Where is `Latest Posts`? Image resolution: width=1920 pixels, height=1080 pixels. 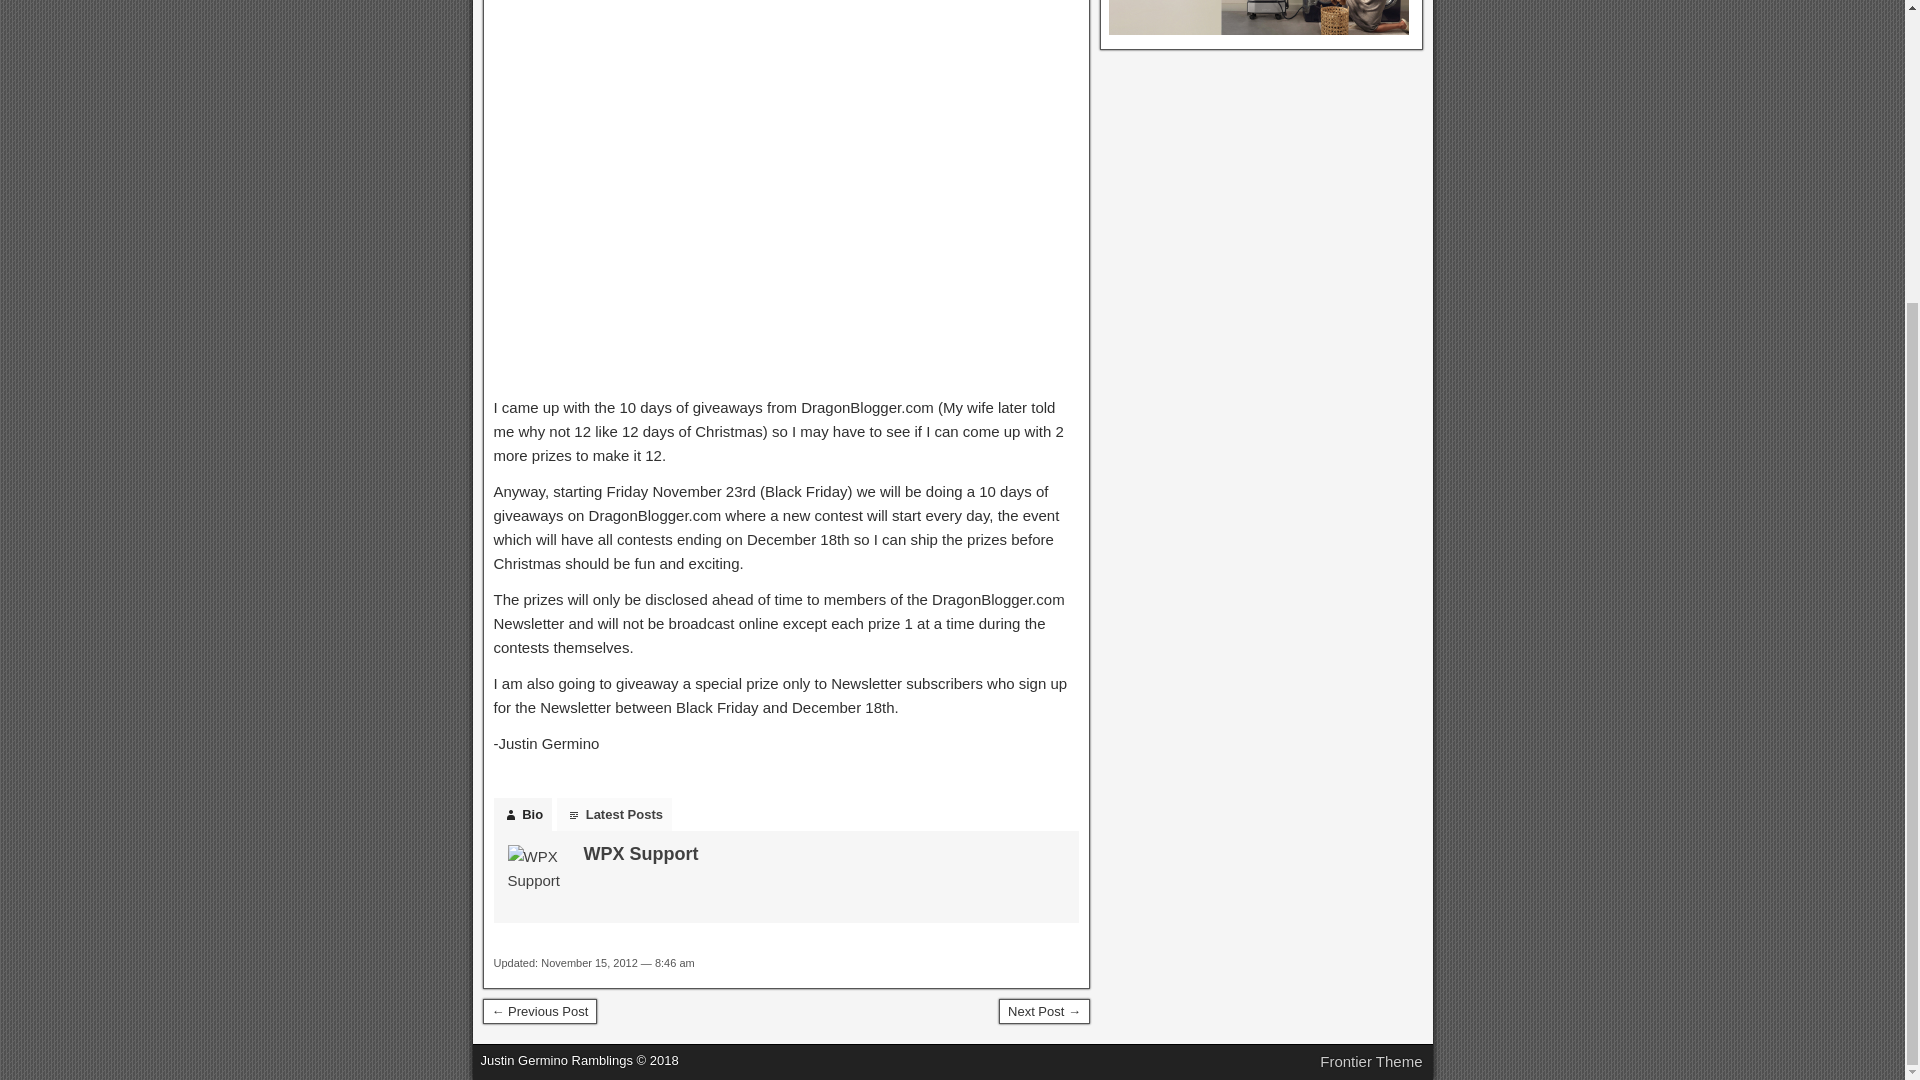
Latest Posts is located at coordinates (614, 814).